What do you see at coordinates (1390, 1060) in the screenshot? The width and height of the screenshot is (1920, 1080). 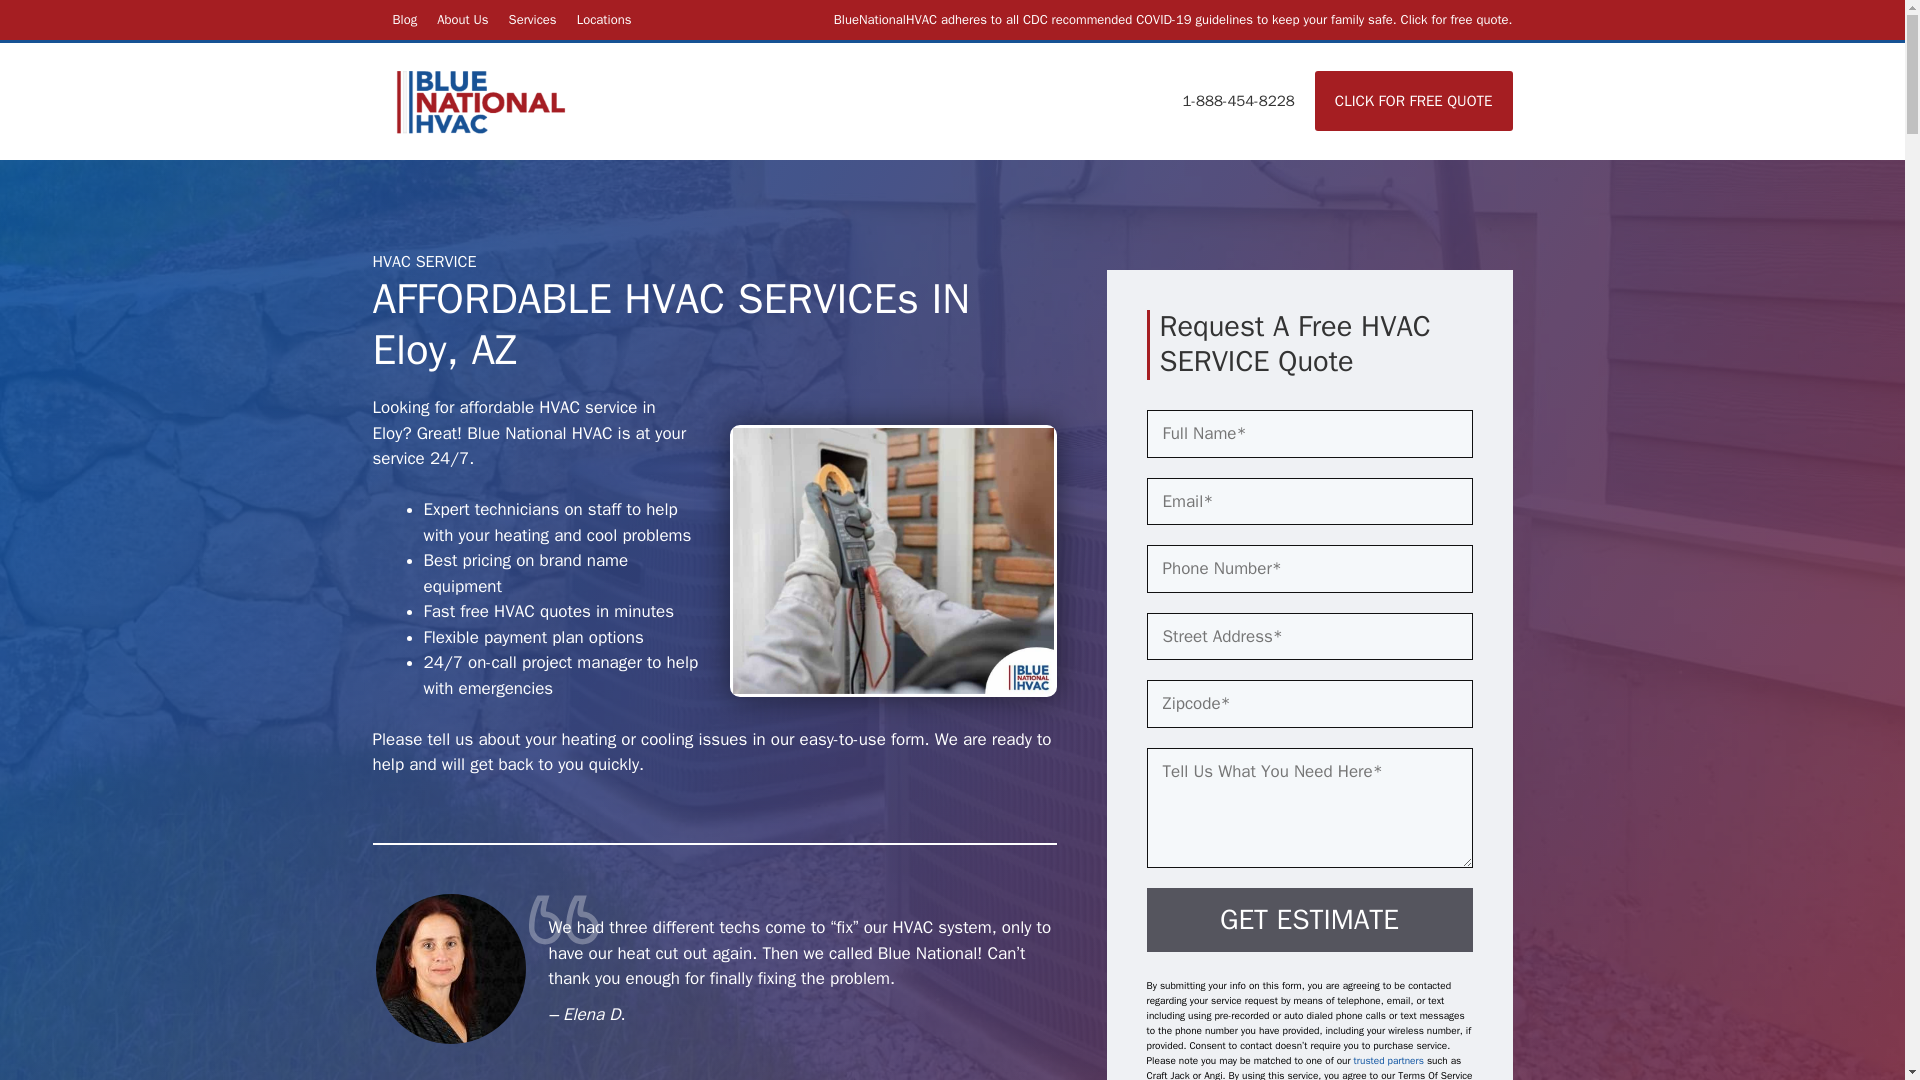 I see `trusted partners` at bounding box center [1390, 1060].